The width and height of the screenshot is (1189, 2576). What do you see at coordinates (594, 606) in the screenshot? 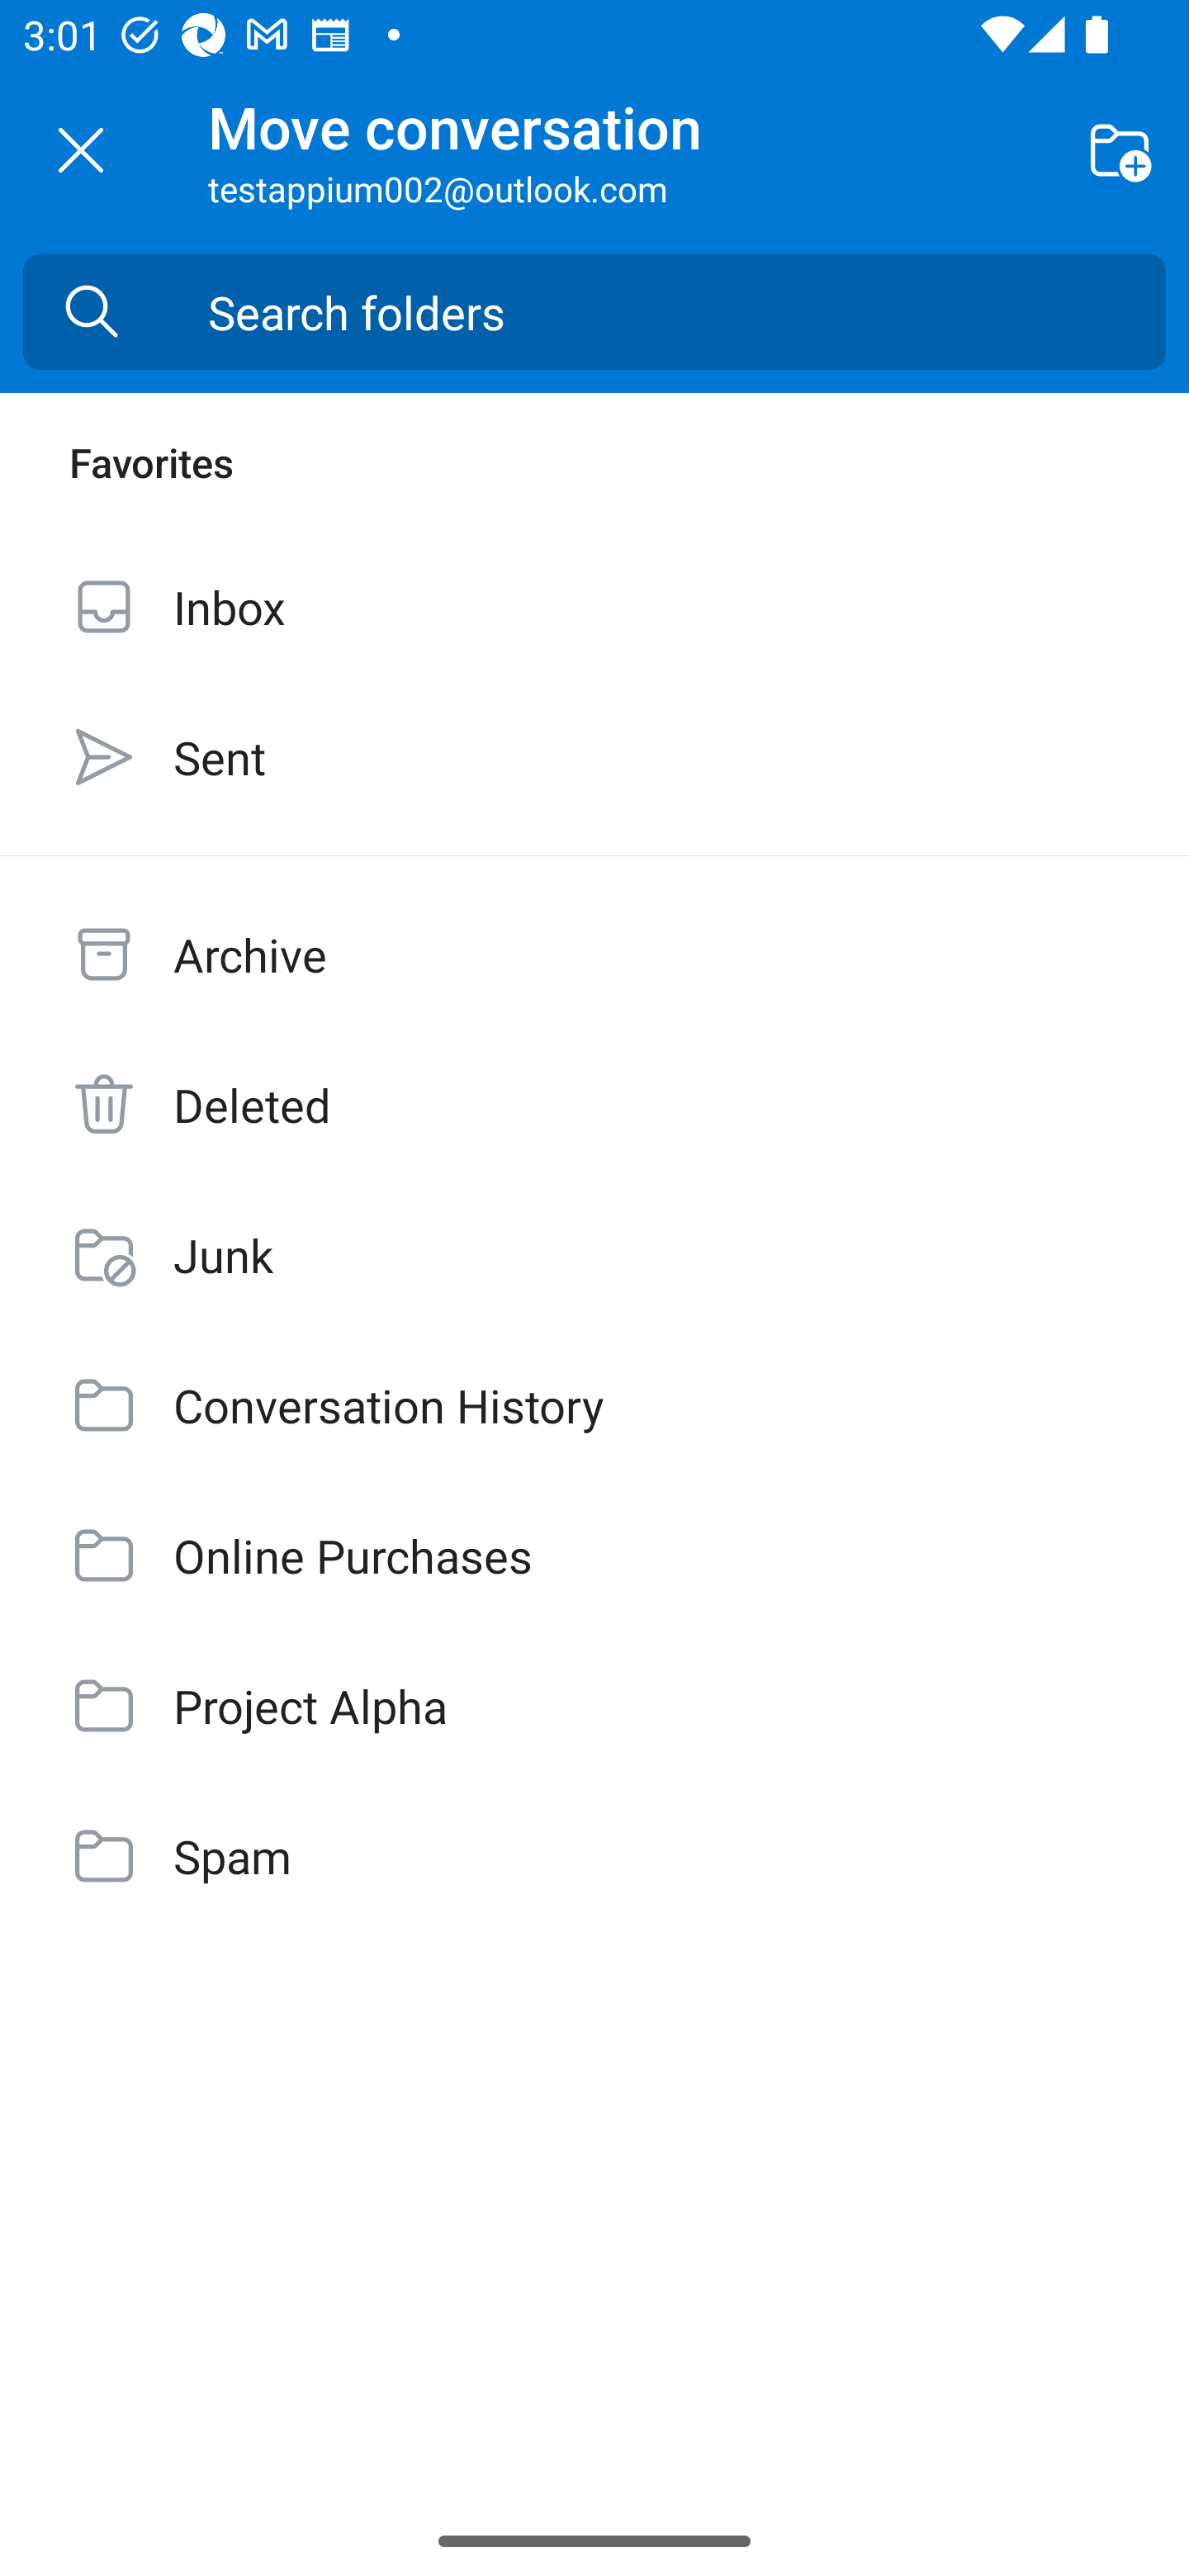
I see `Inbox` at bounding box center [594, 606].